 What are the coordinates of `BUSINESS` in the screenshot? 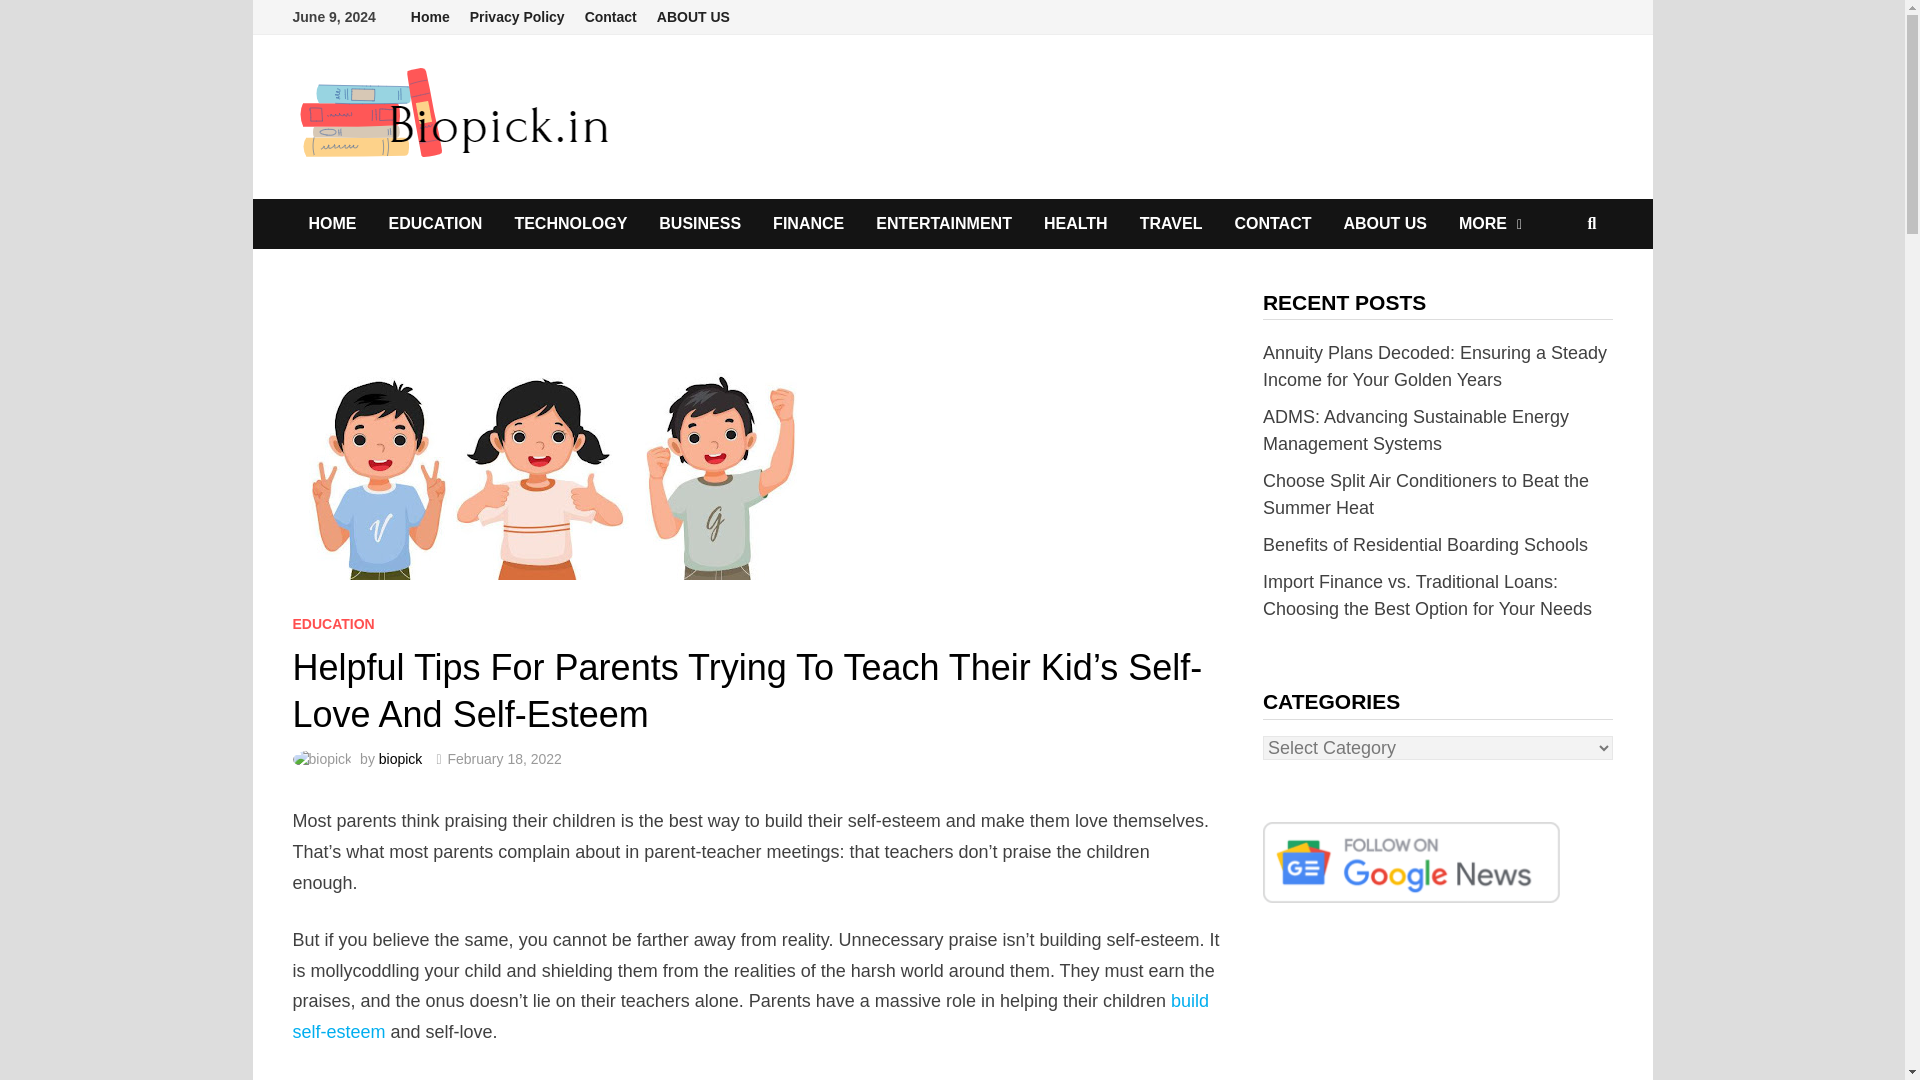 It's located at (700, 224).